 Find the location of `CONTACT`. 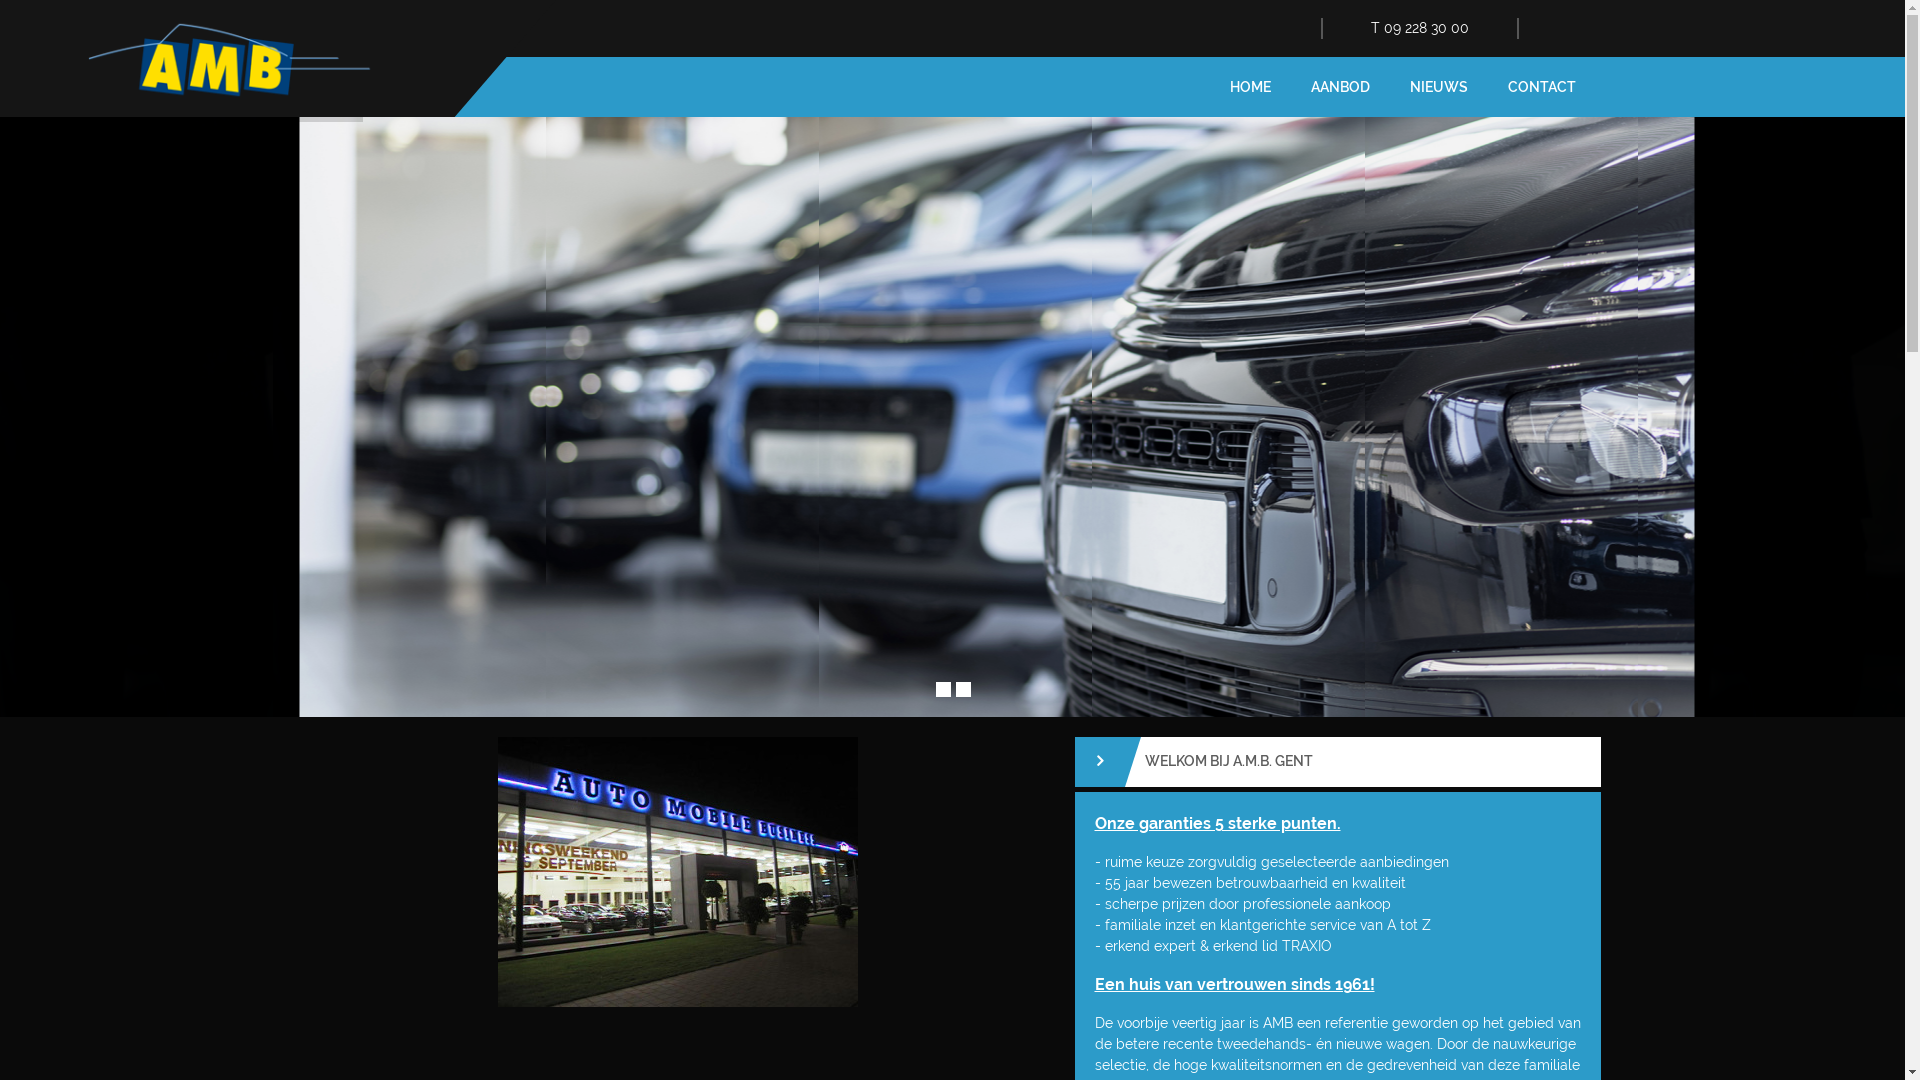

CONTACT is located at coordinates (1542, 87).